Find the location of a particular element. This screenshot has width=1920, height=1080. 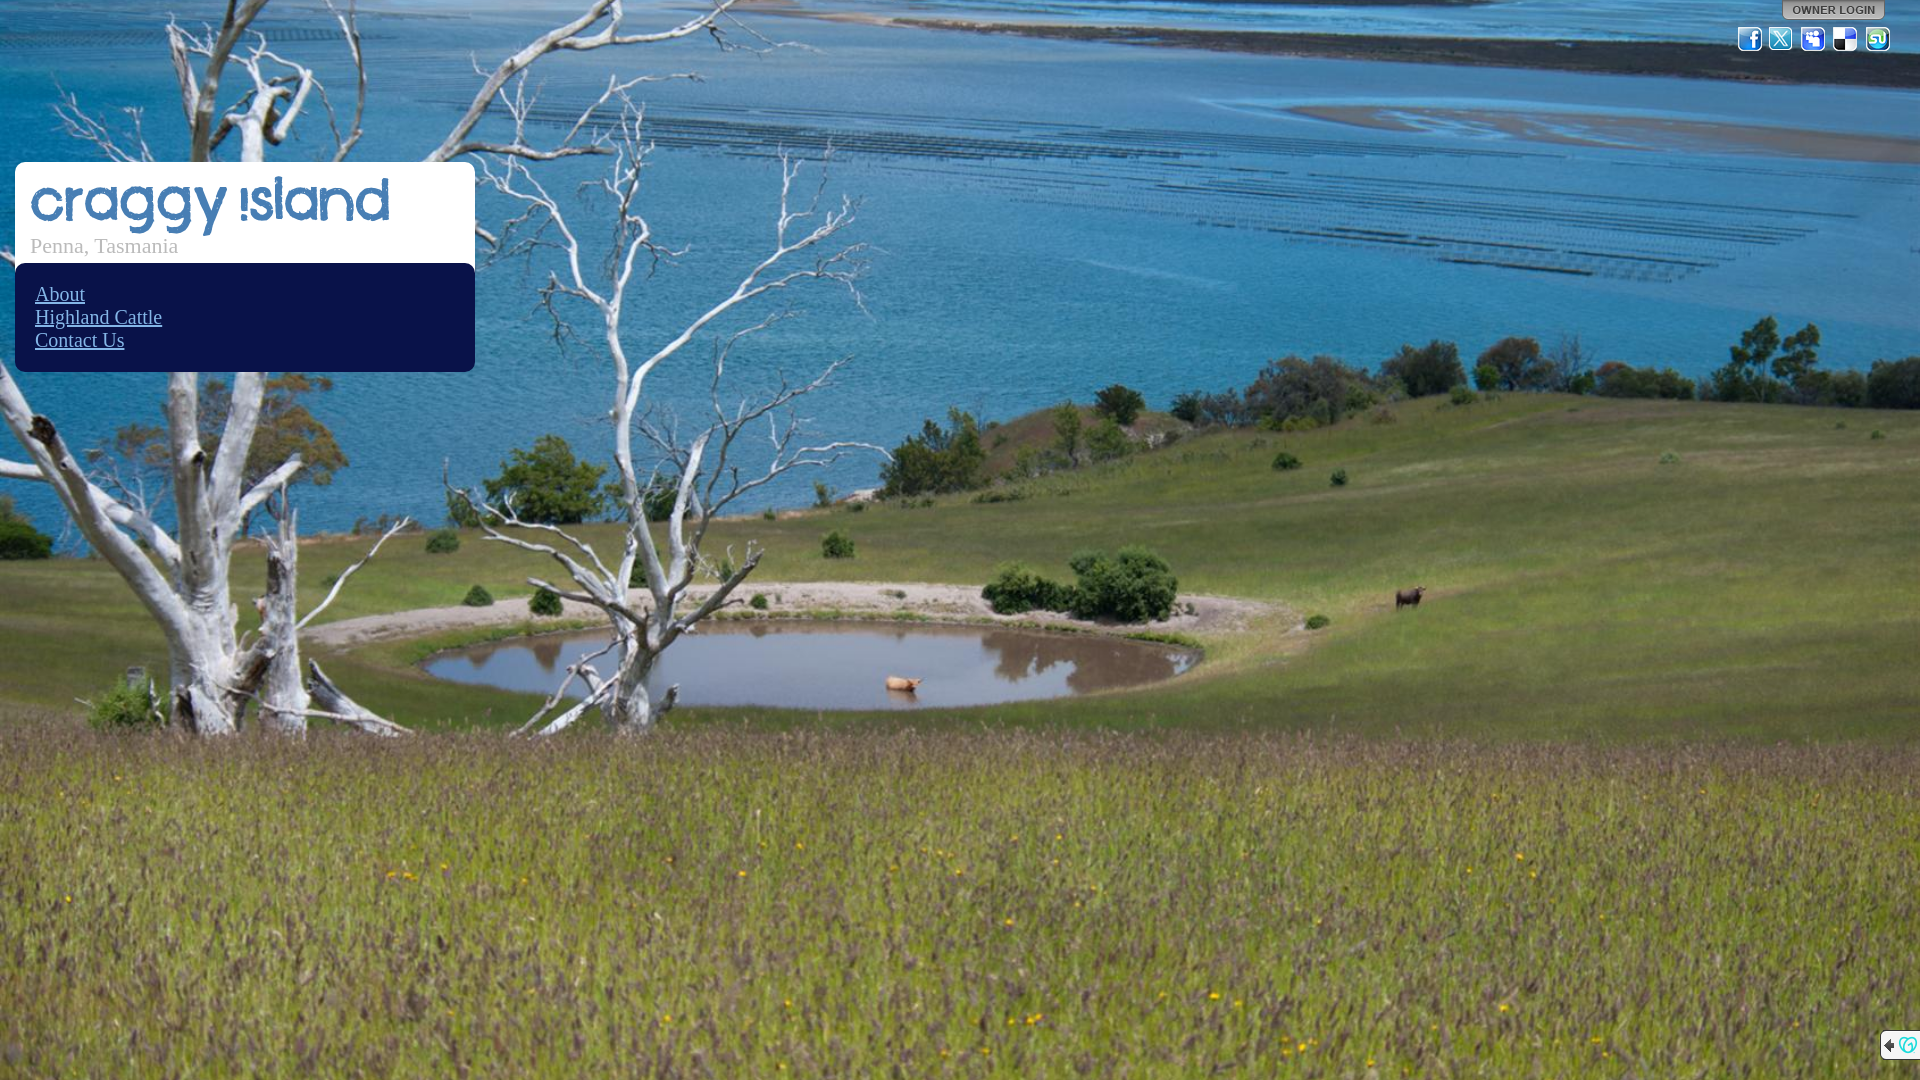

Del.icio.us is located at coordinates (1846, 39).